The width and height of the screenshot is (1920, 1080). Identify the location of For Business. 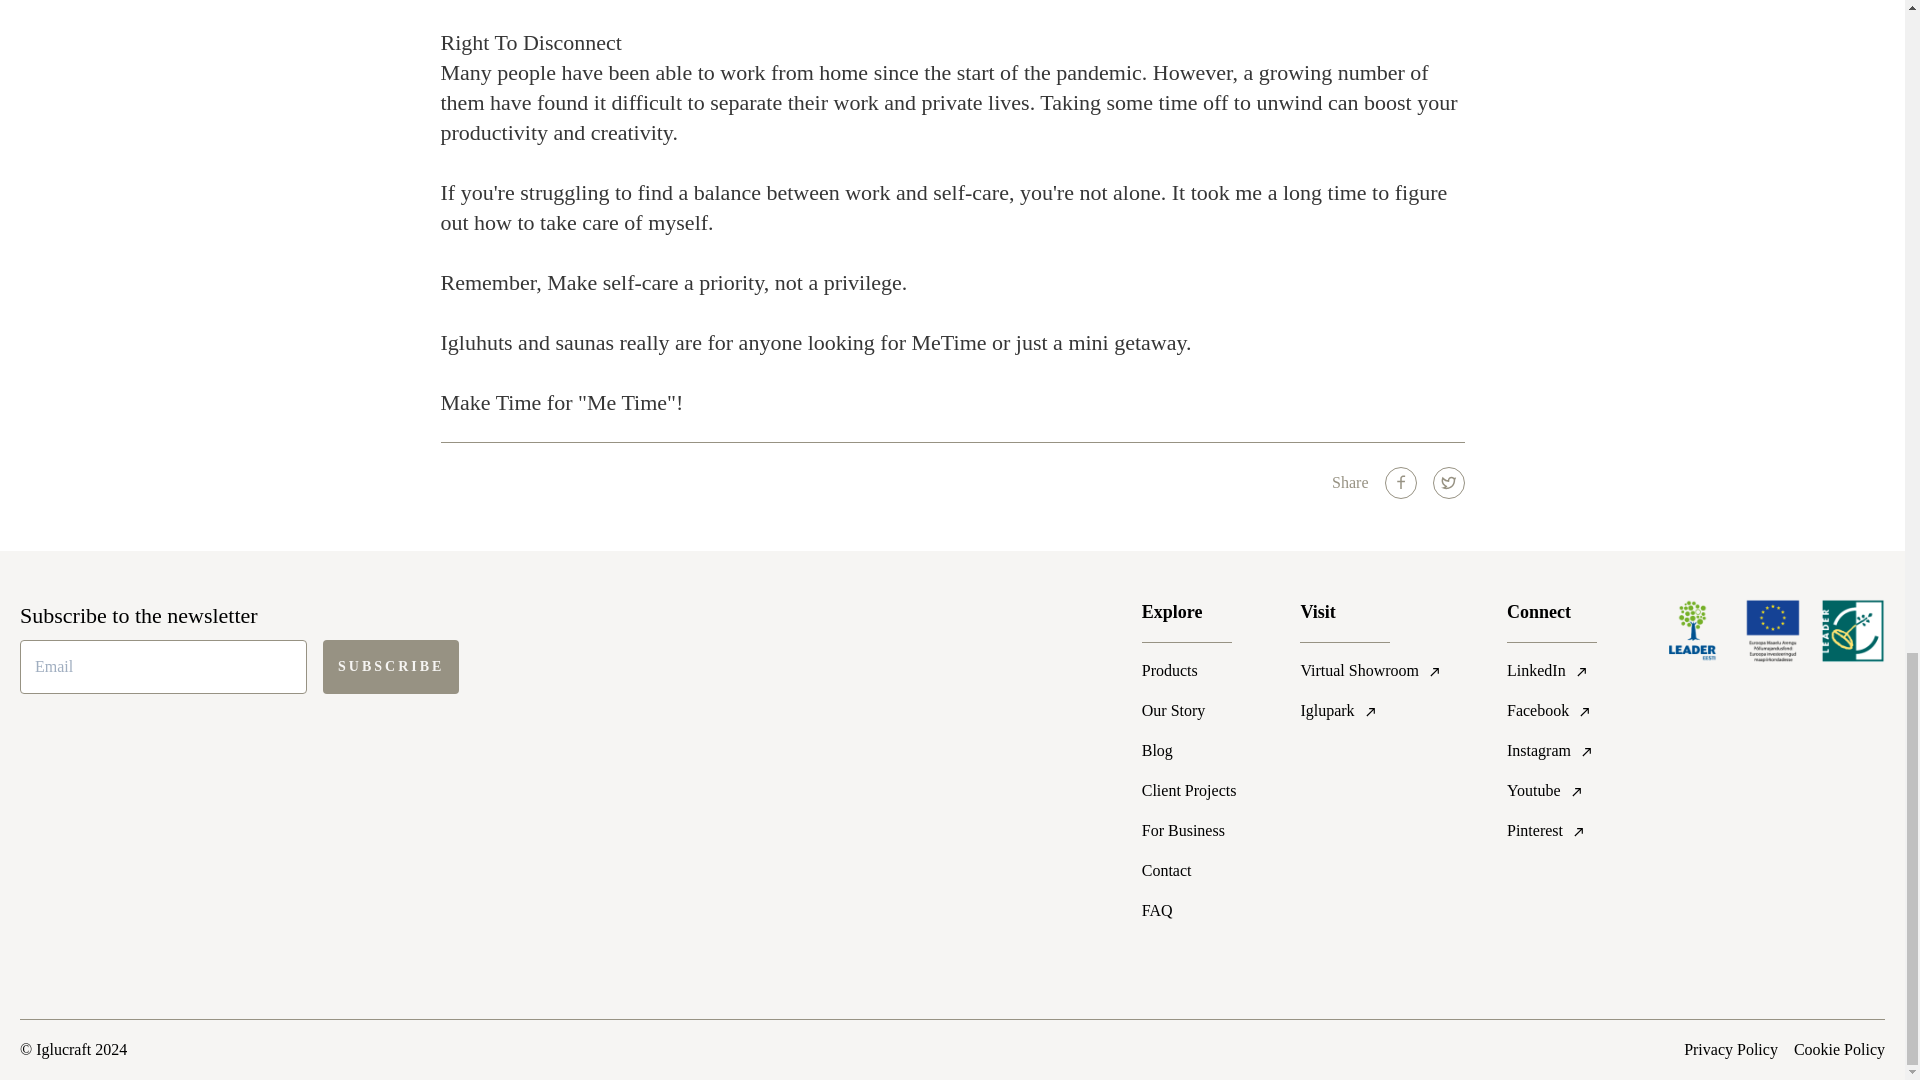
(1189, 830).